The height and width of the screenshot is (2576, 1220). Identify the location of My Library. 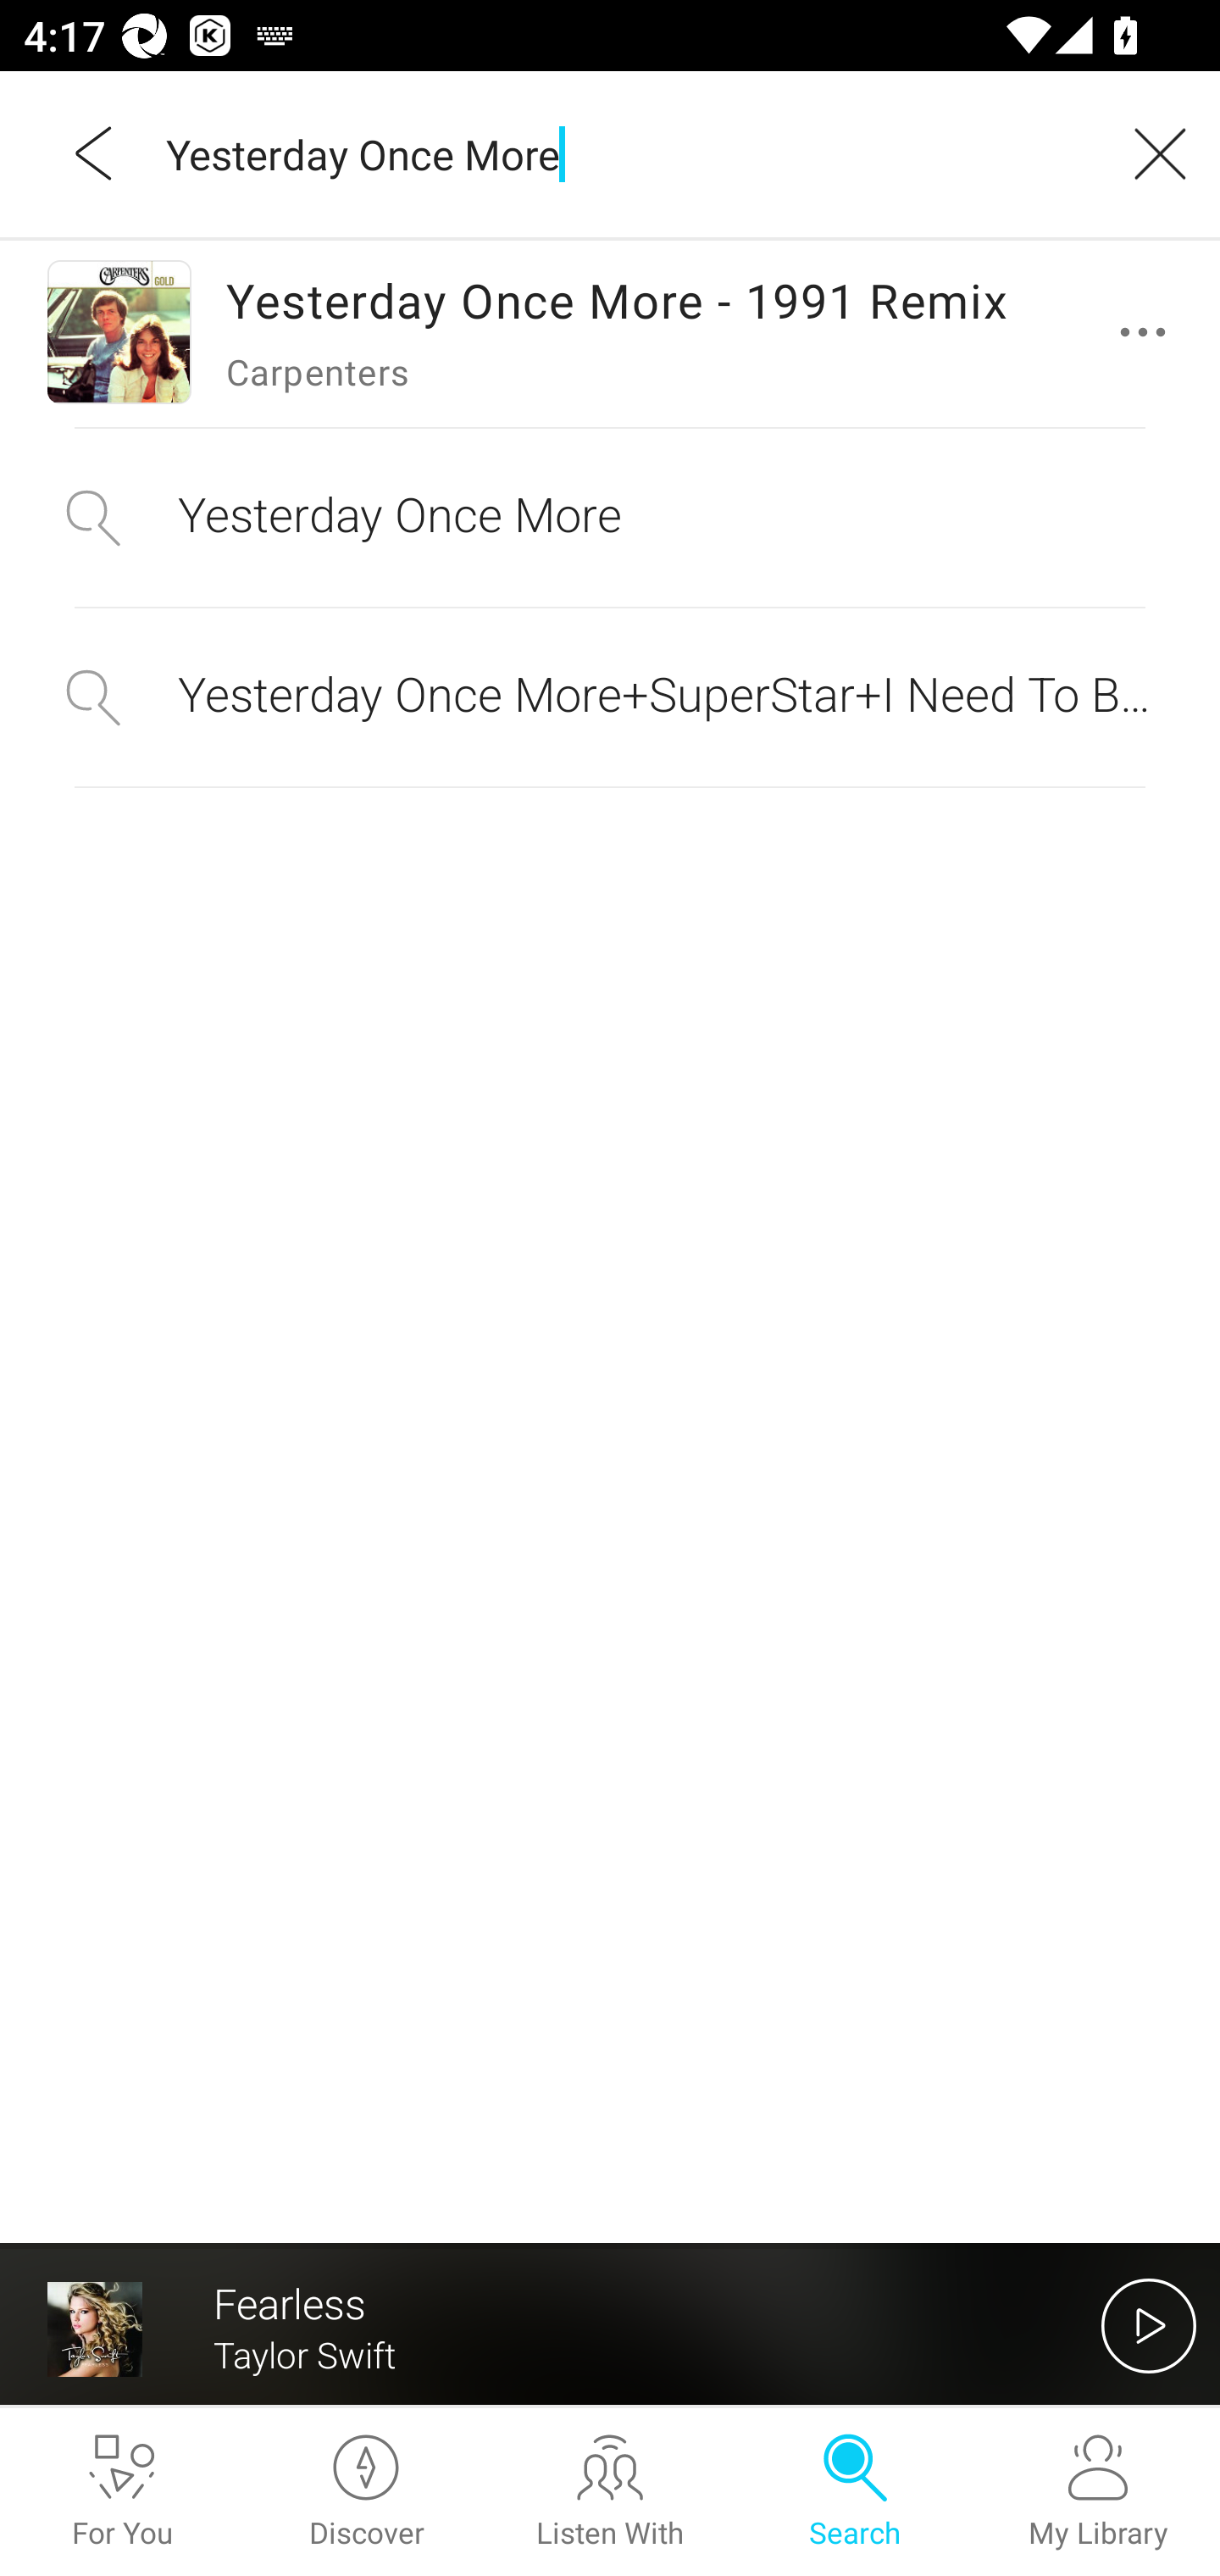
(1098, 2492).